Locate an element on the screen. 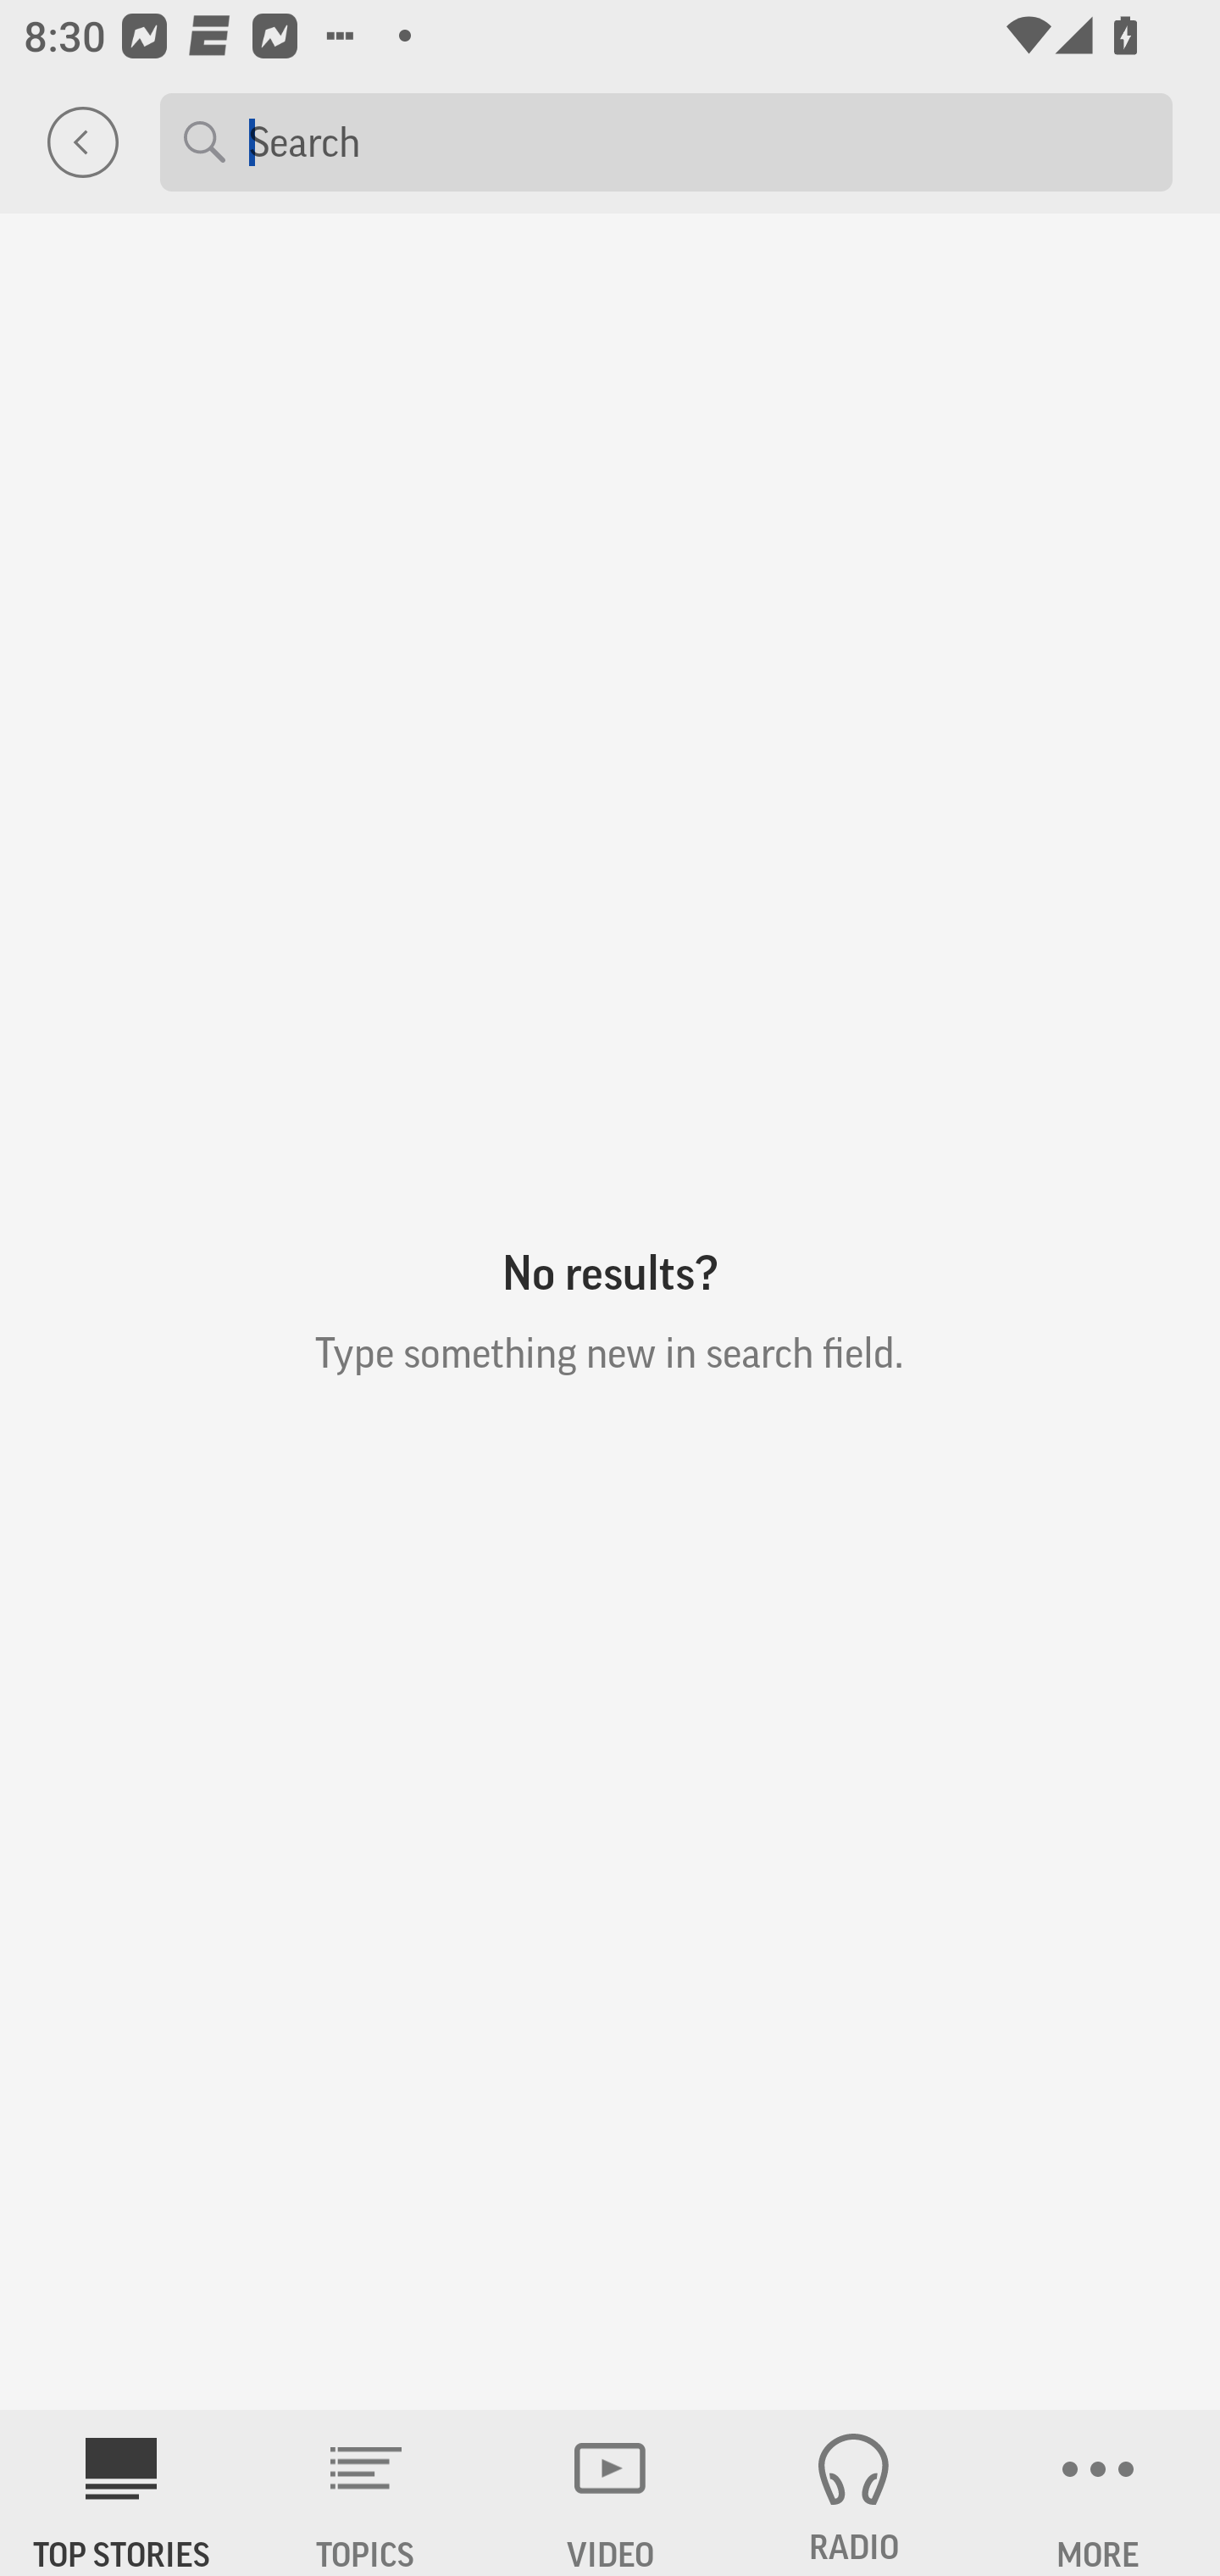 The width and height of the screenshot is (1220, 2576). RADIO is located at coordinates (854, 2493).